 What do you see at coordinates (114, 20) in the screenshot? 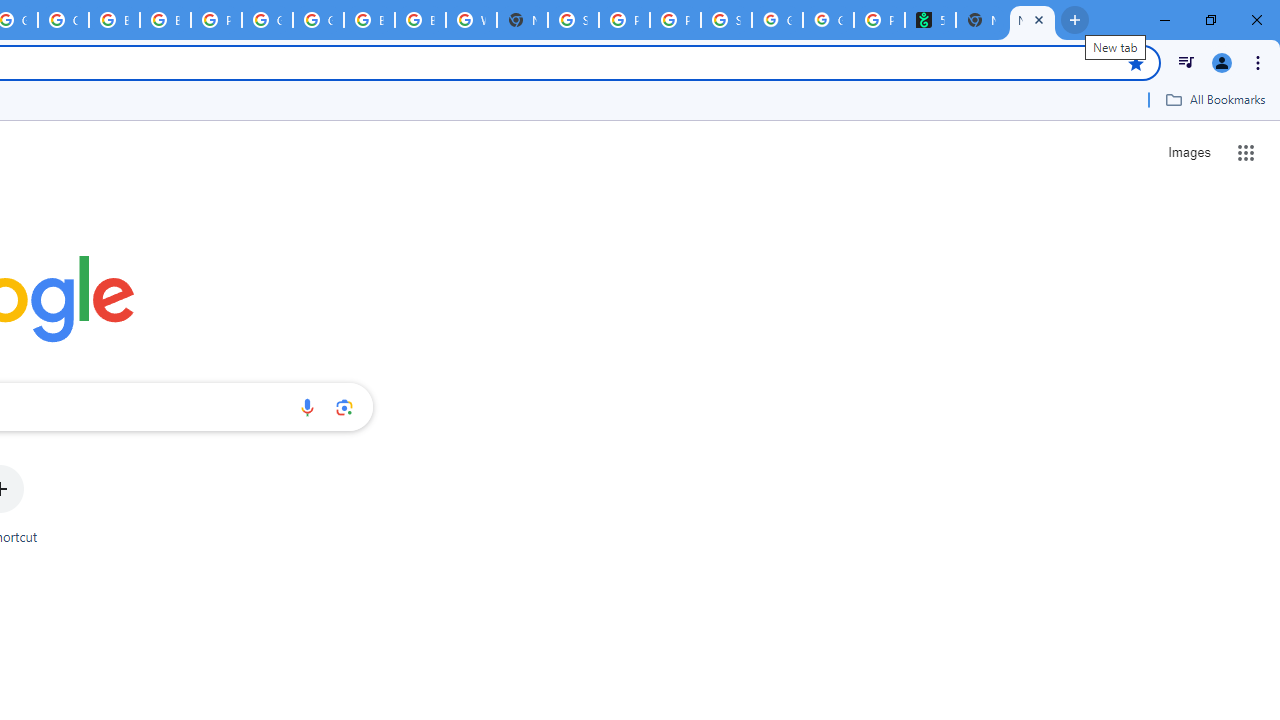
I see `Browse Chrome as a guest - Computer - Google Chrome Help` at bounding box center [114, 20].